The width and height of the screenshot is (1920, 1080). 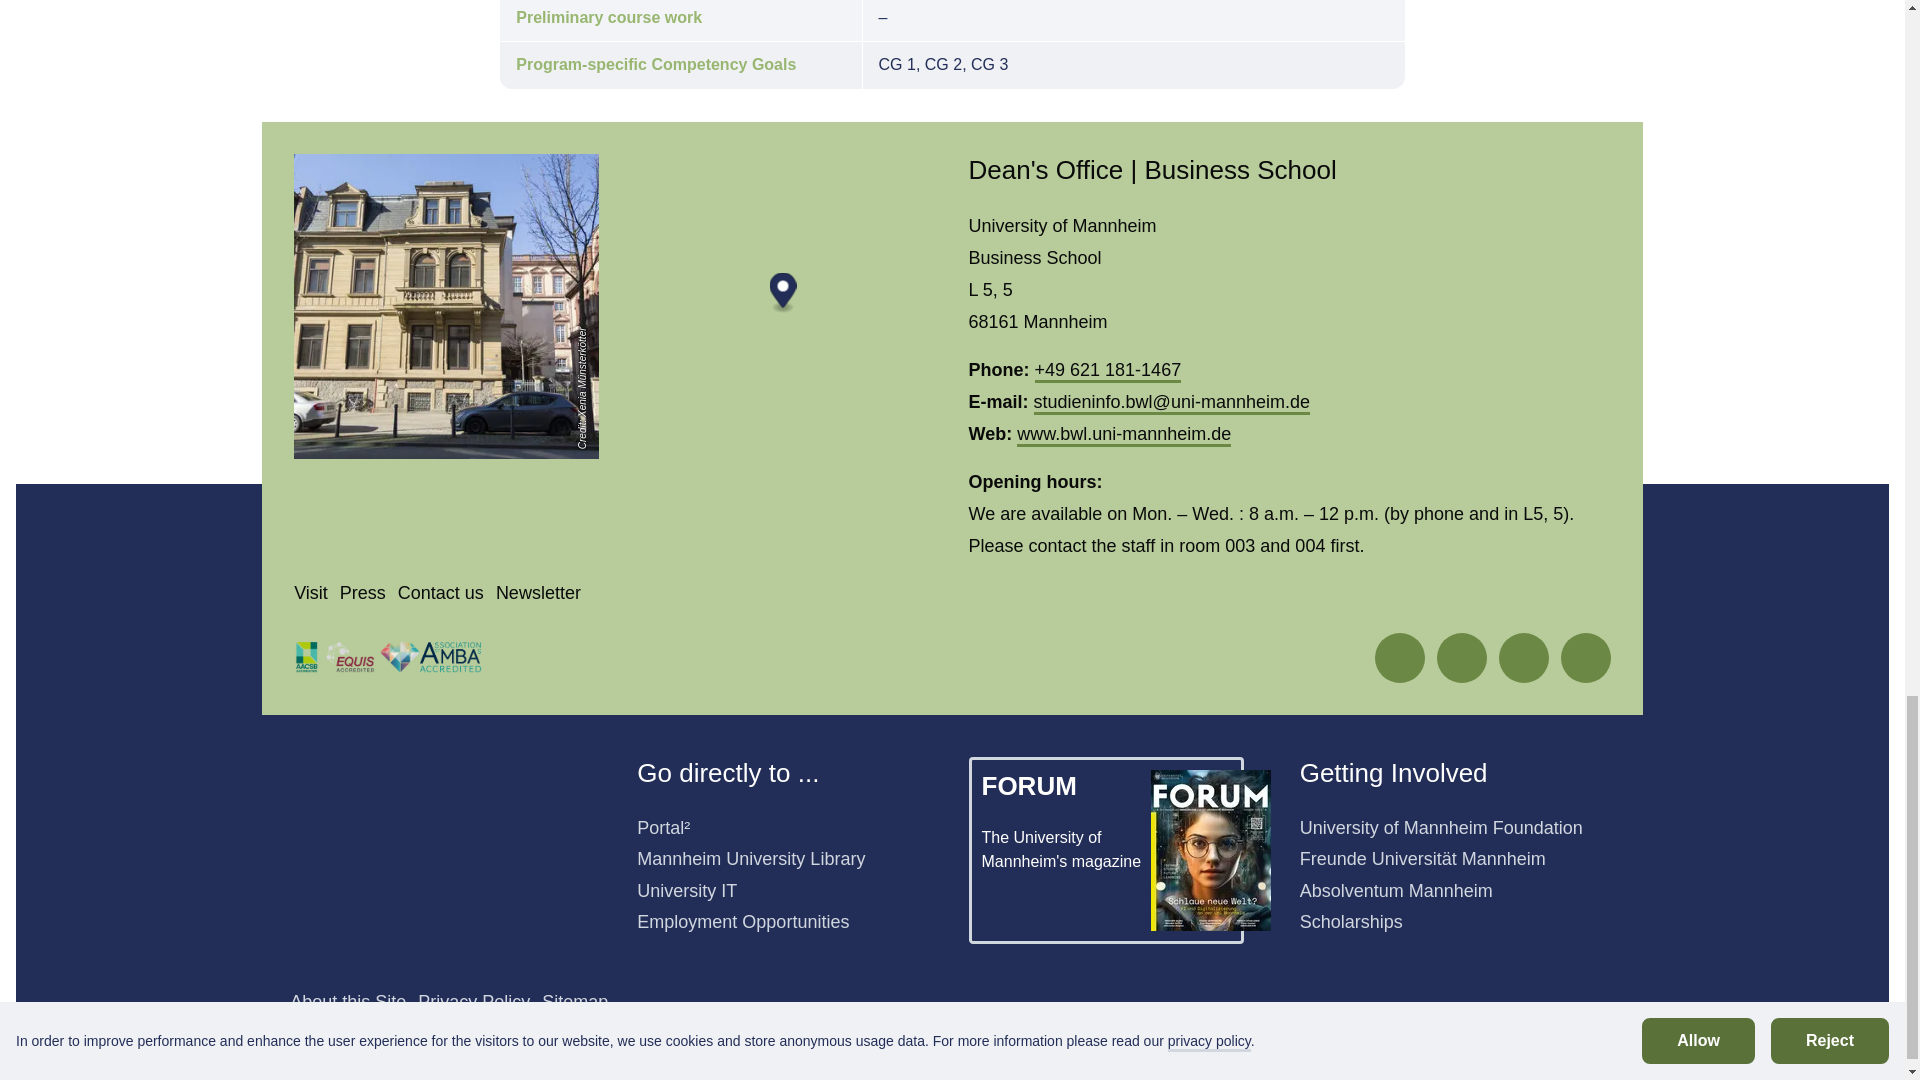 What do you see at coordinates (1524, 657) in the screenshot?
I see `Linkedin Page` at bounding box center [1524, 657].